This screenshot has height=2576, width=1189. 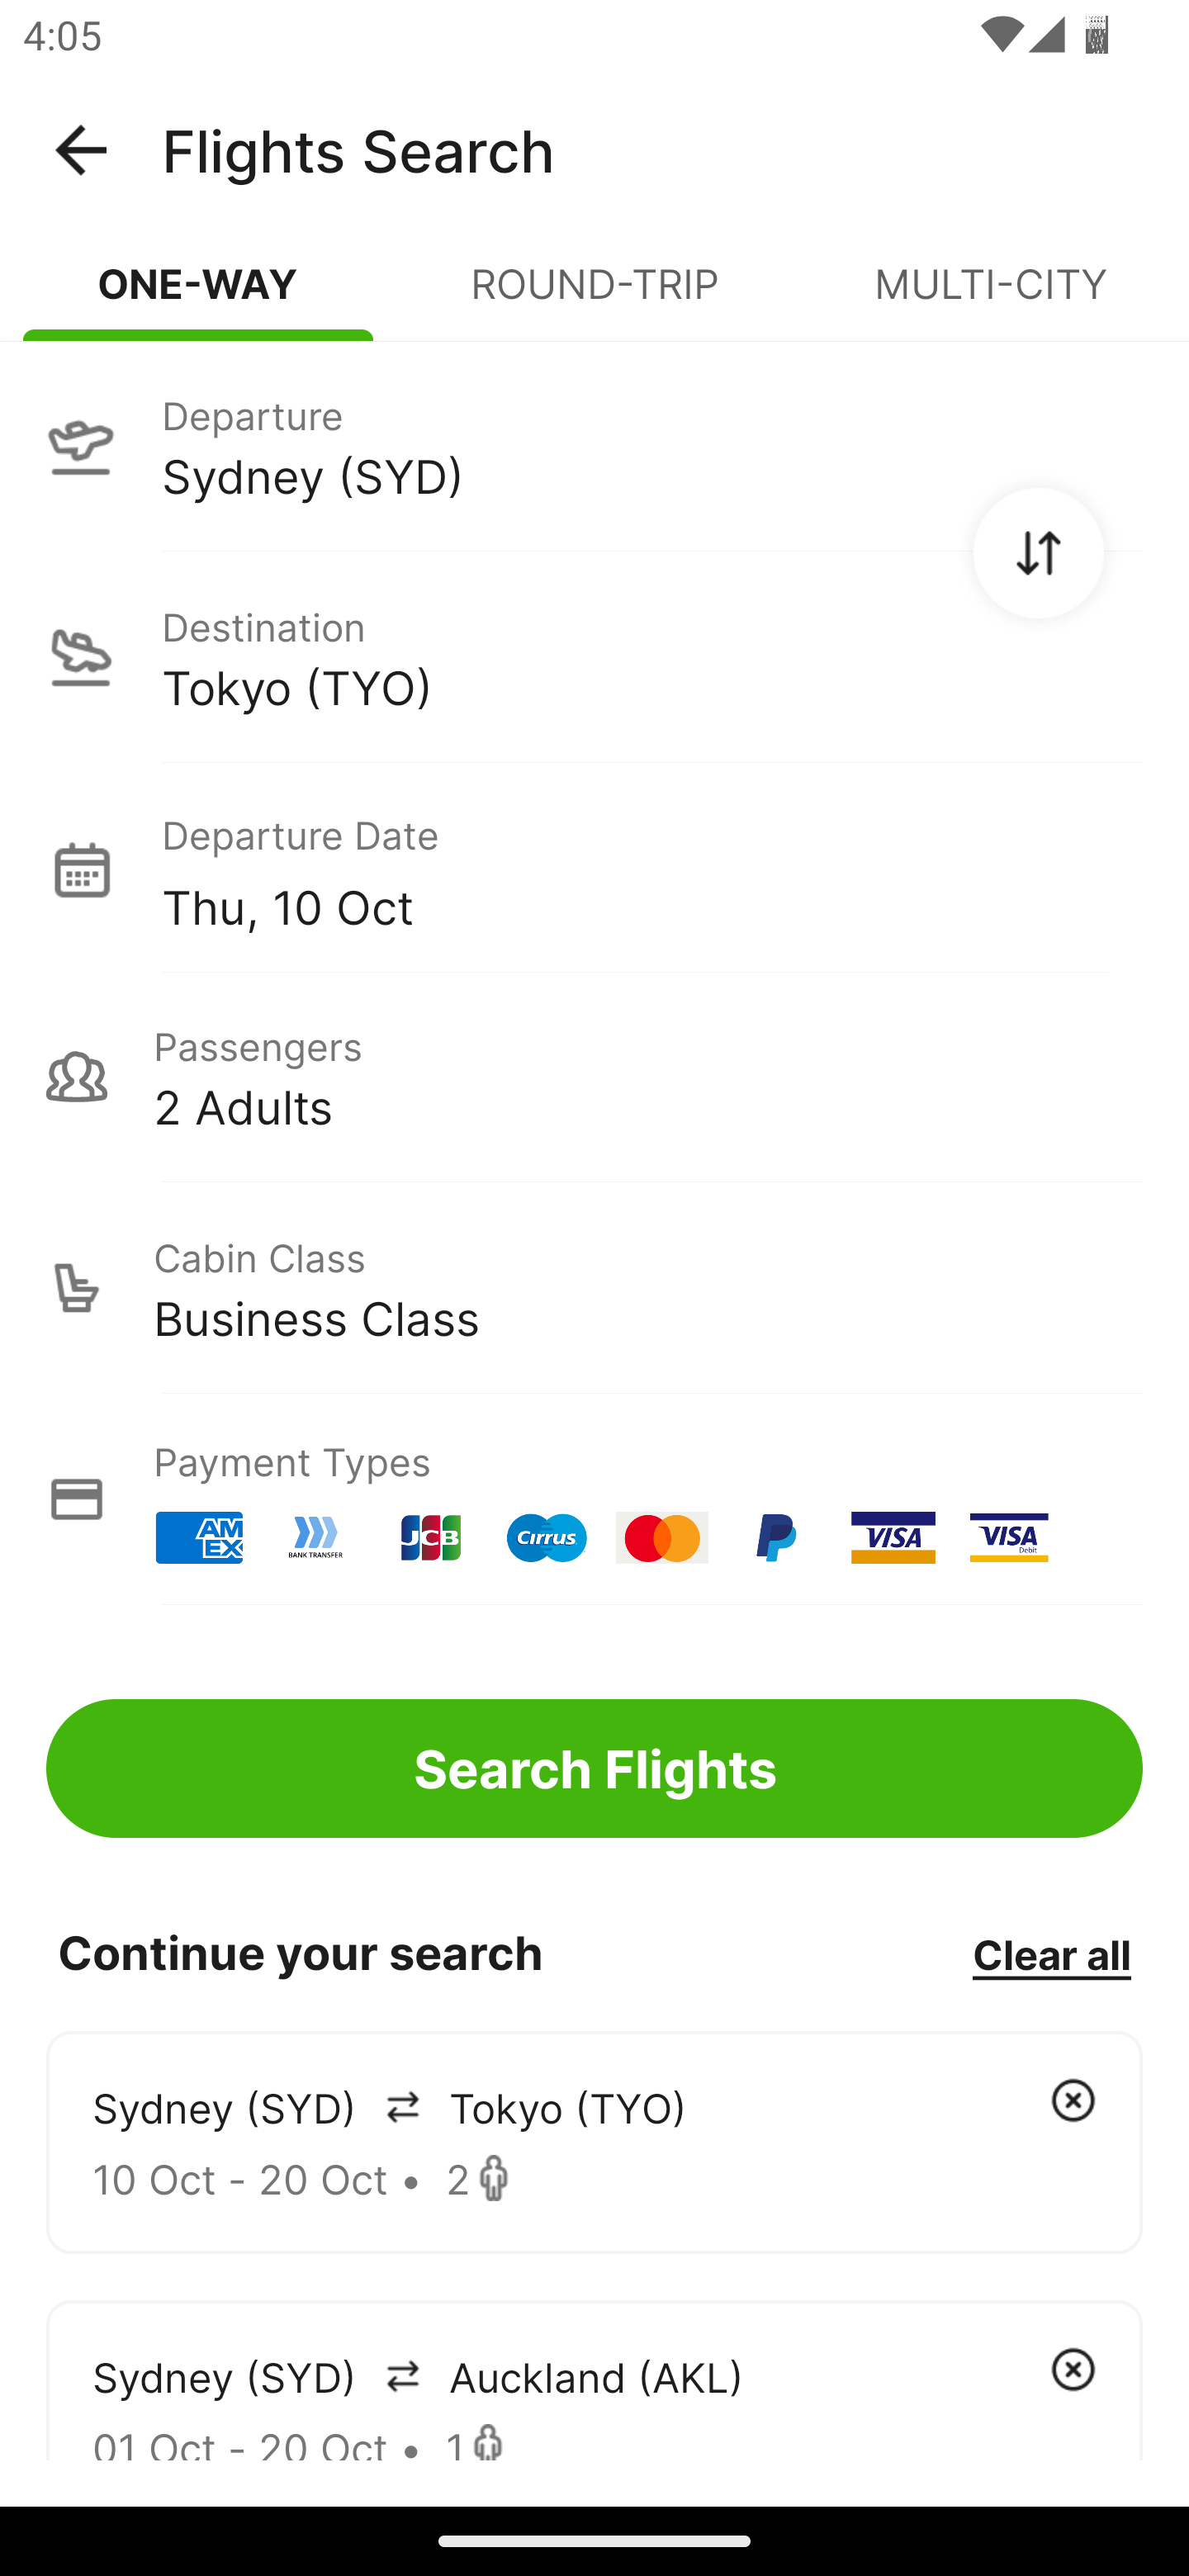 What do you see at coordinates (594, 1499) in the screenshot?
I see `Payment Types` at bounding box center [594, 1499].